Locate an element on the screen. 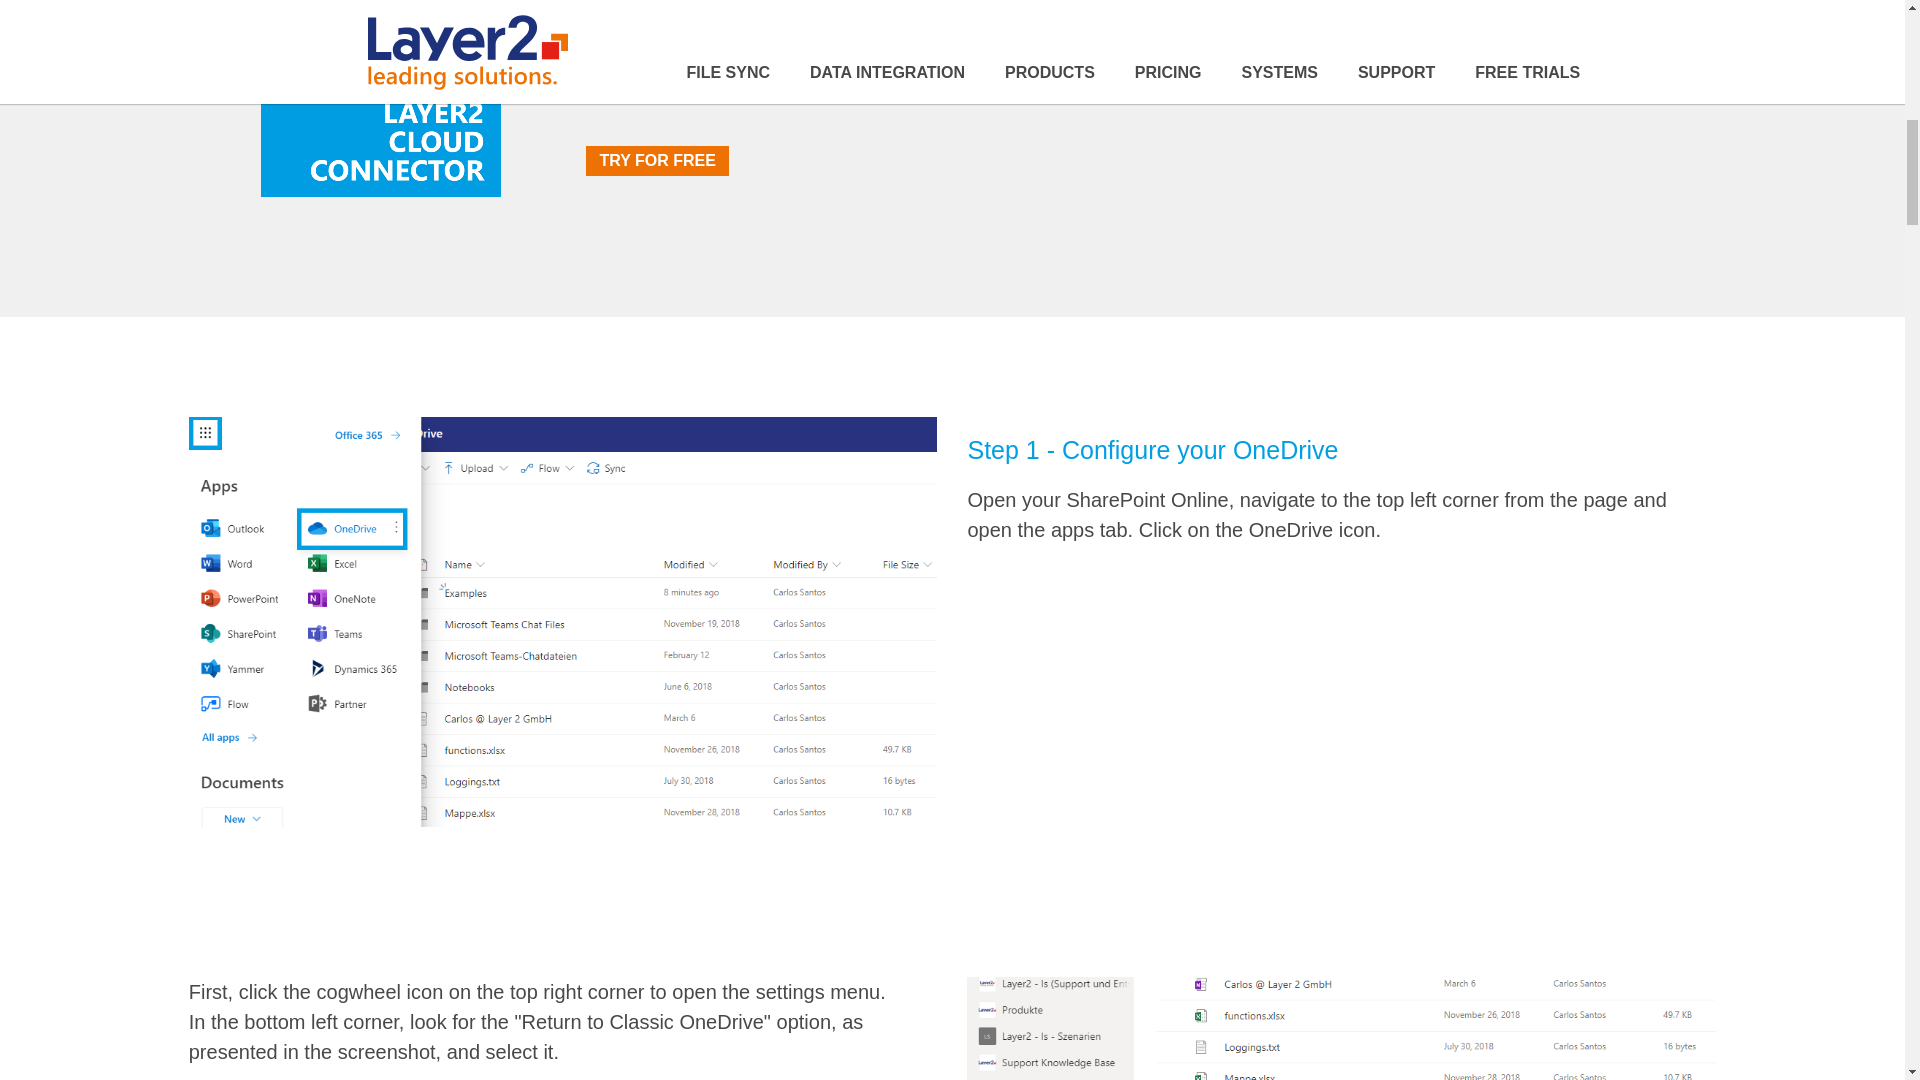 Image resolution: width=1920 pixels, height=1080 pixels. TRY FOR FREE is located at coordinates (656, 160).